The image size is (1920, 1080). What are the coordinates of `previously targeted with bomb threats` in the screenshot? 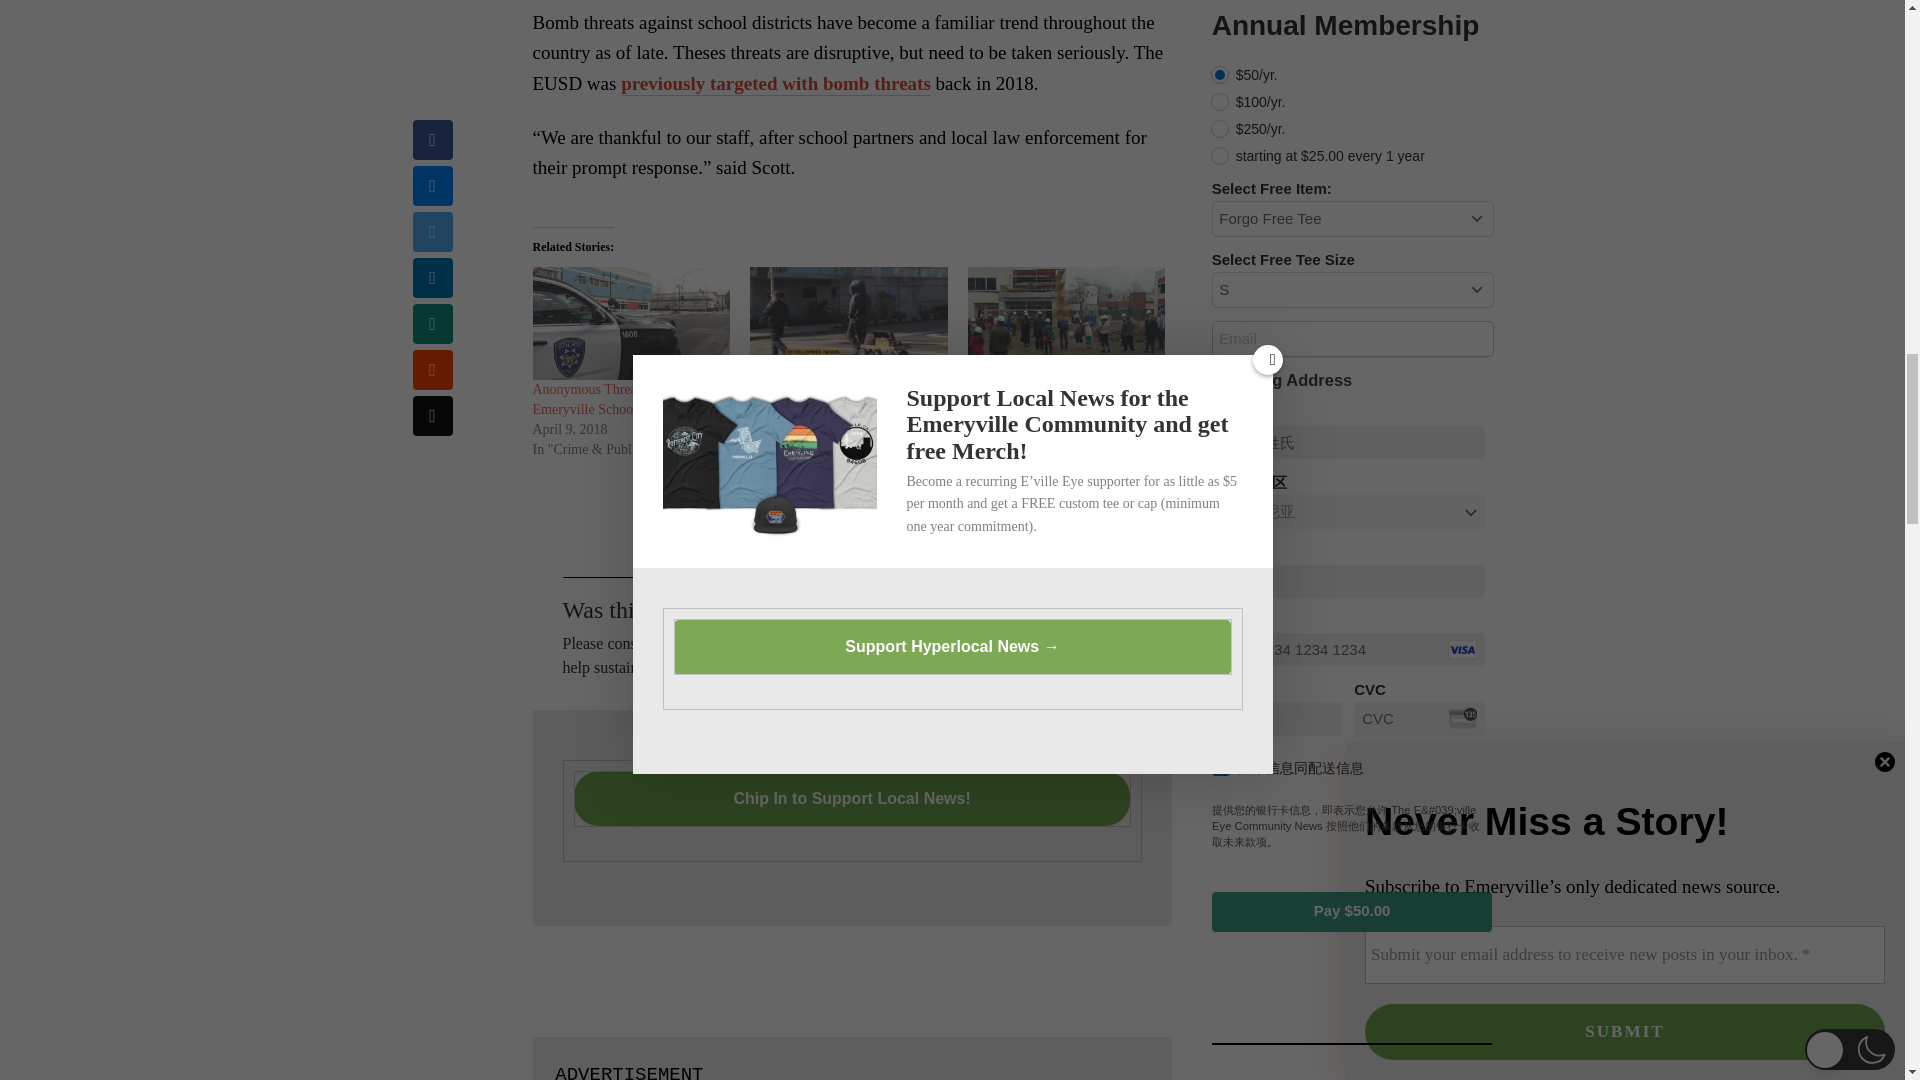 It's located at (776, 82).